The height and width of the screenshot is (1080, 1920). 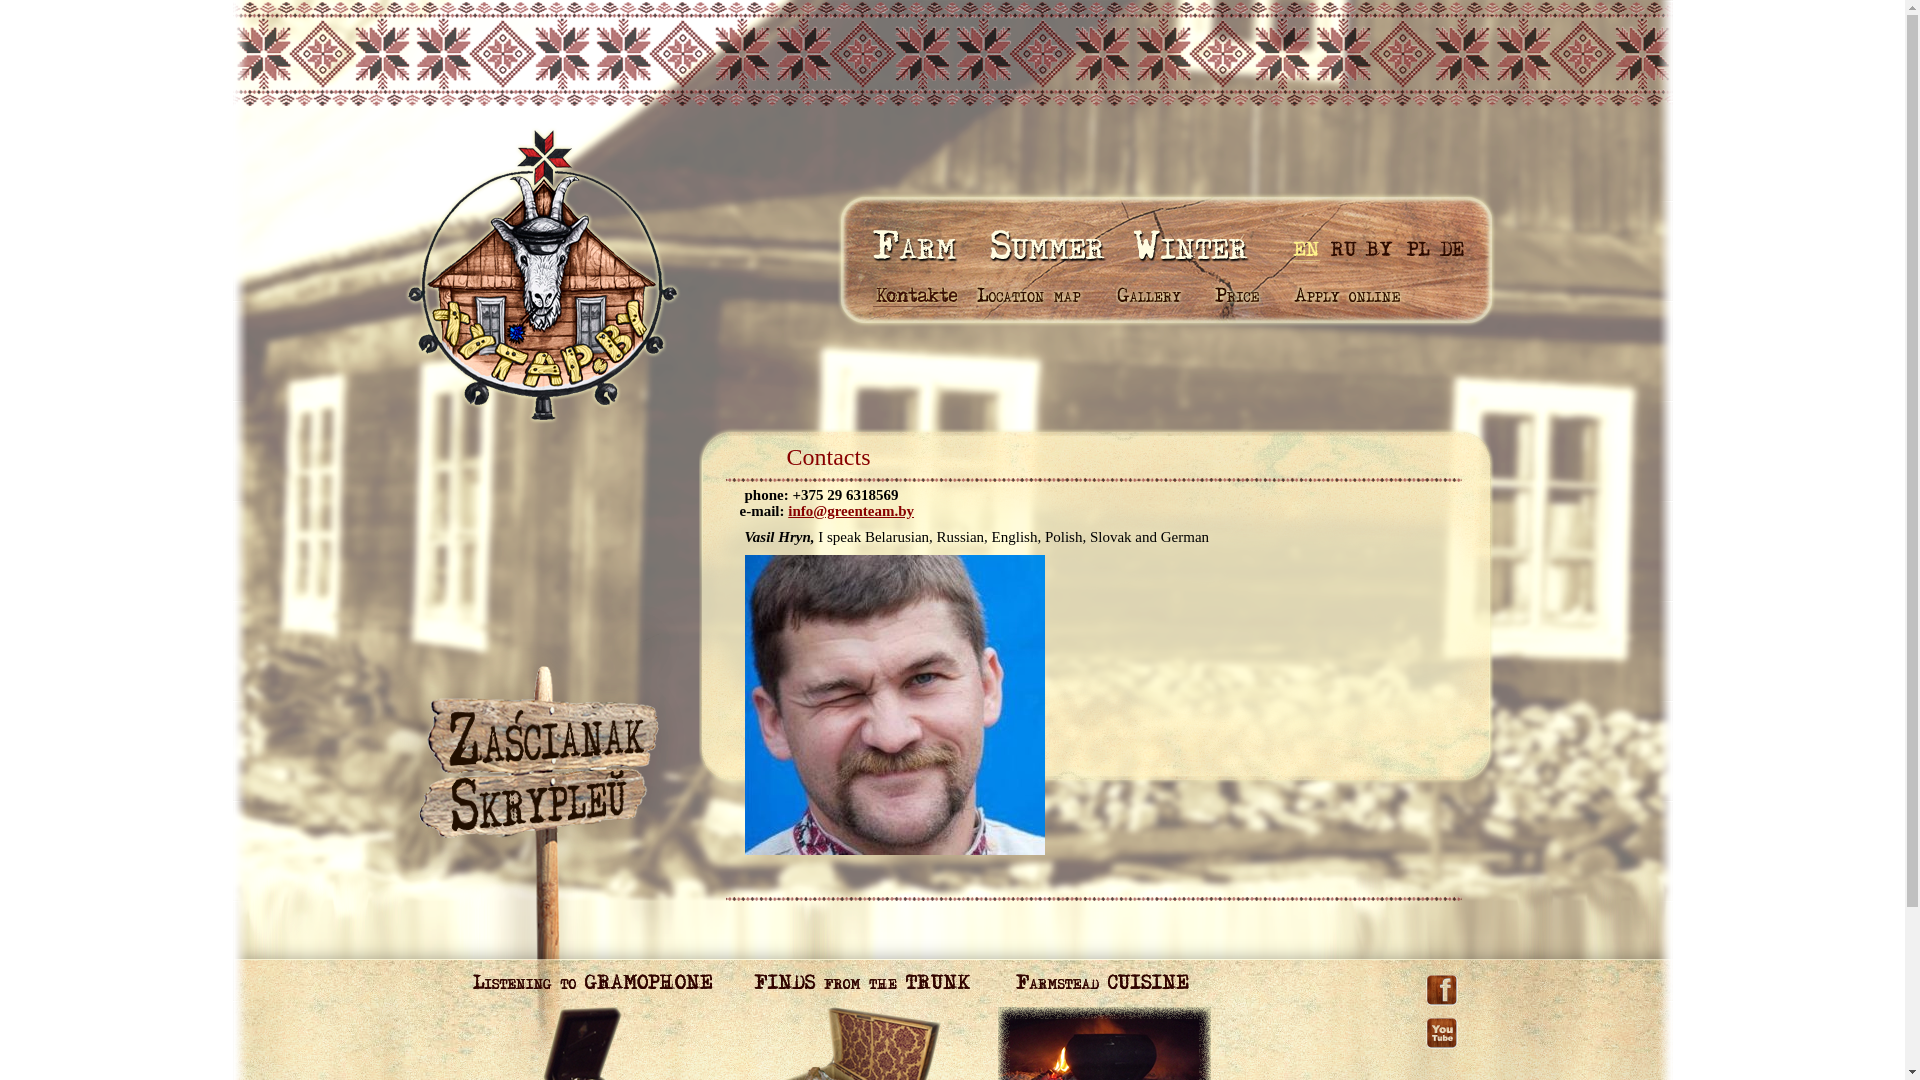 I want to click on PL, so click(x=1416, y=248).